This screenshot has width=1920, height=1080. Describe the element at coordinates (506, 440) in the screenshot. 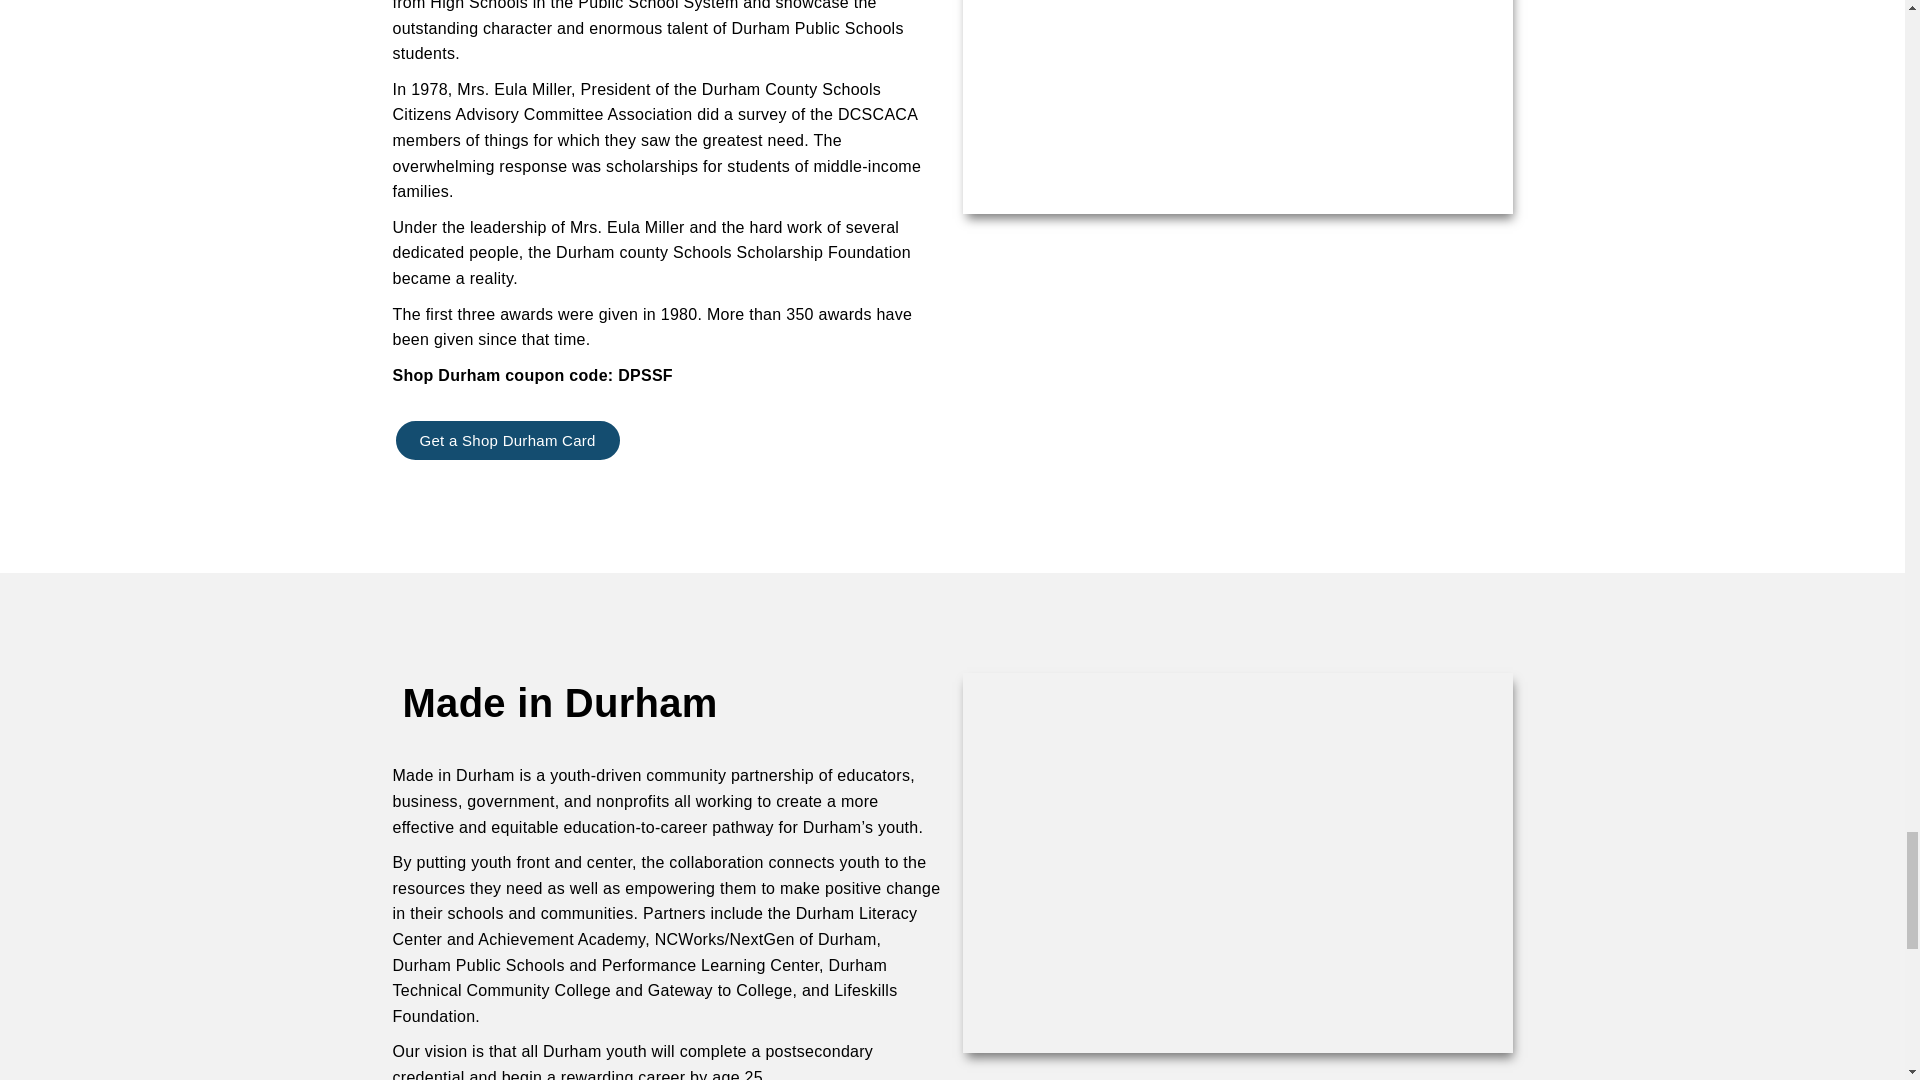

I see `Get a Shop Durham Card` at that location.